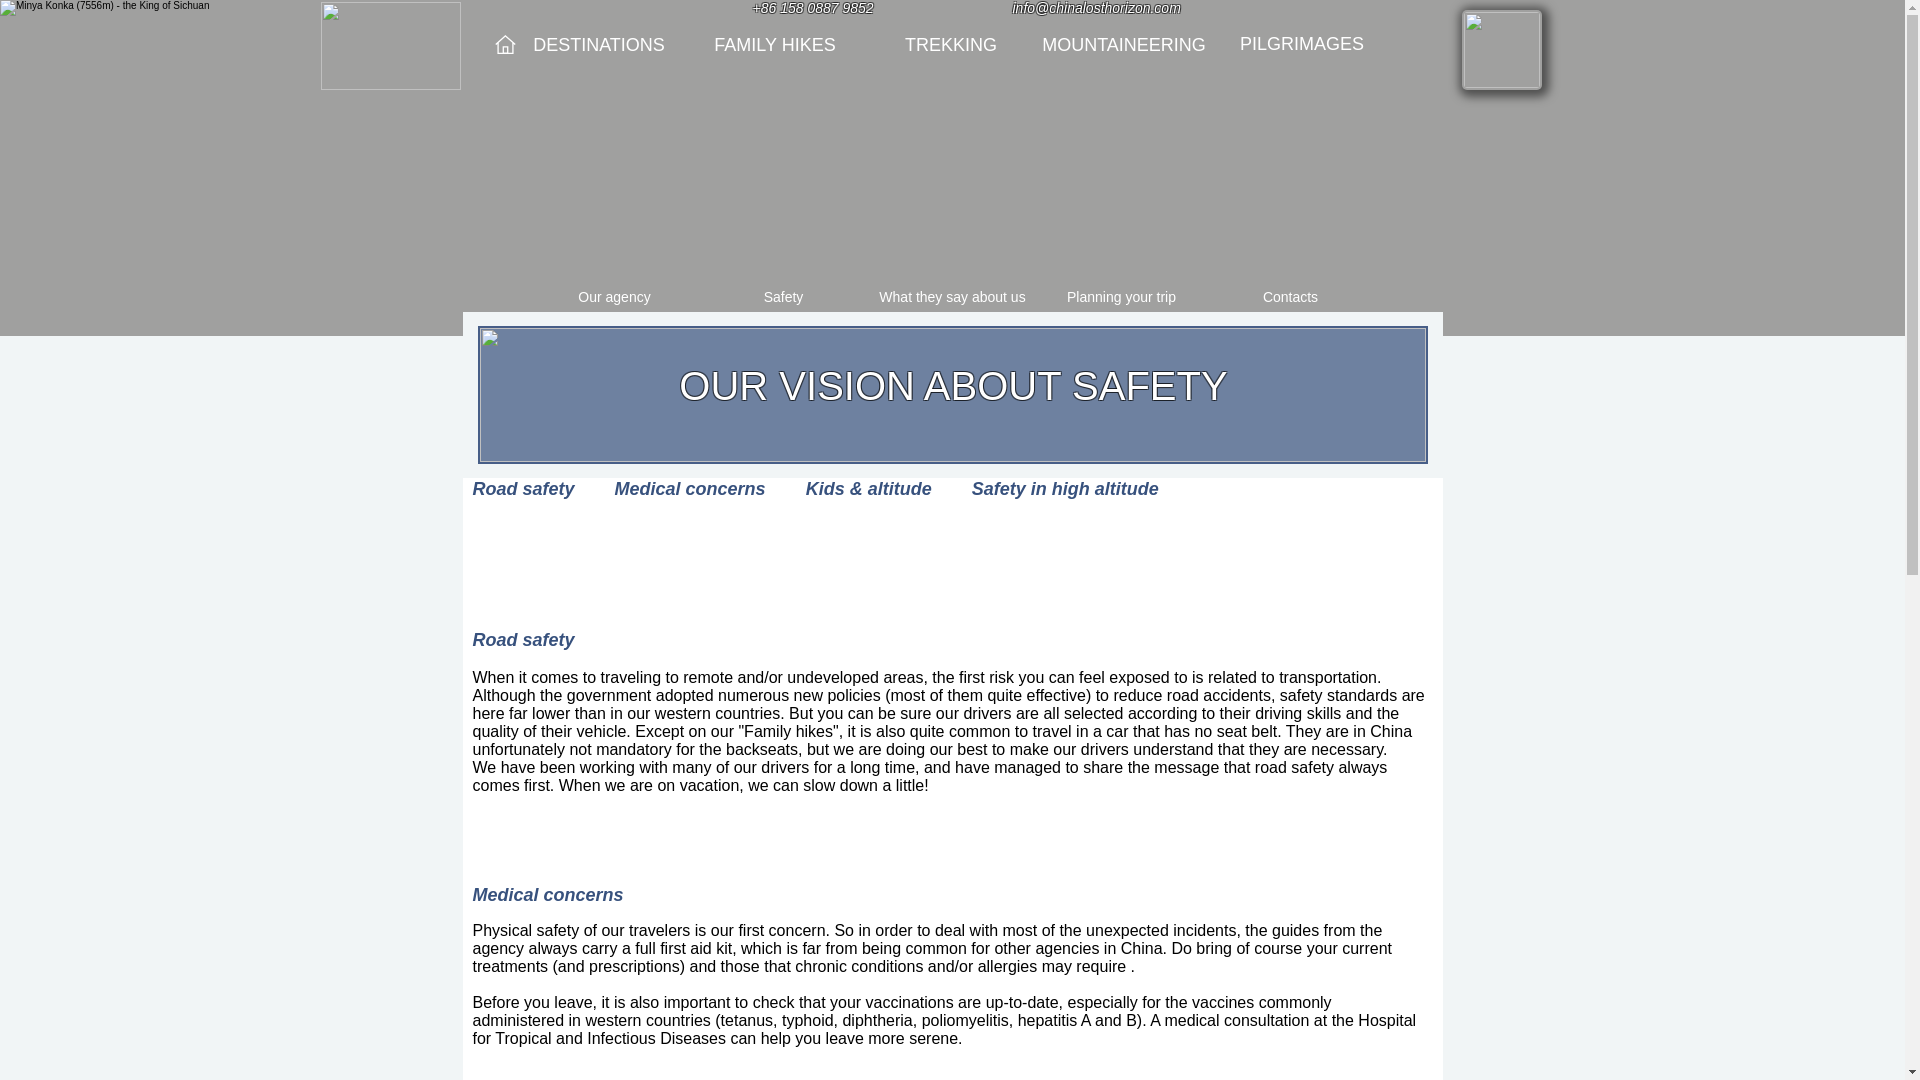 This screenshot has width=1920, height=1080. I want to click on Road safety, so click(523, 488).